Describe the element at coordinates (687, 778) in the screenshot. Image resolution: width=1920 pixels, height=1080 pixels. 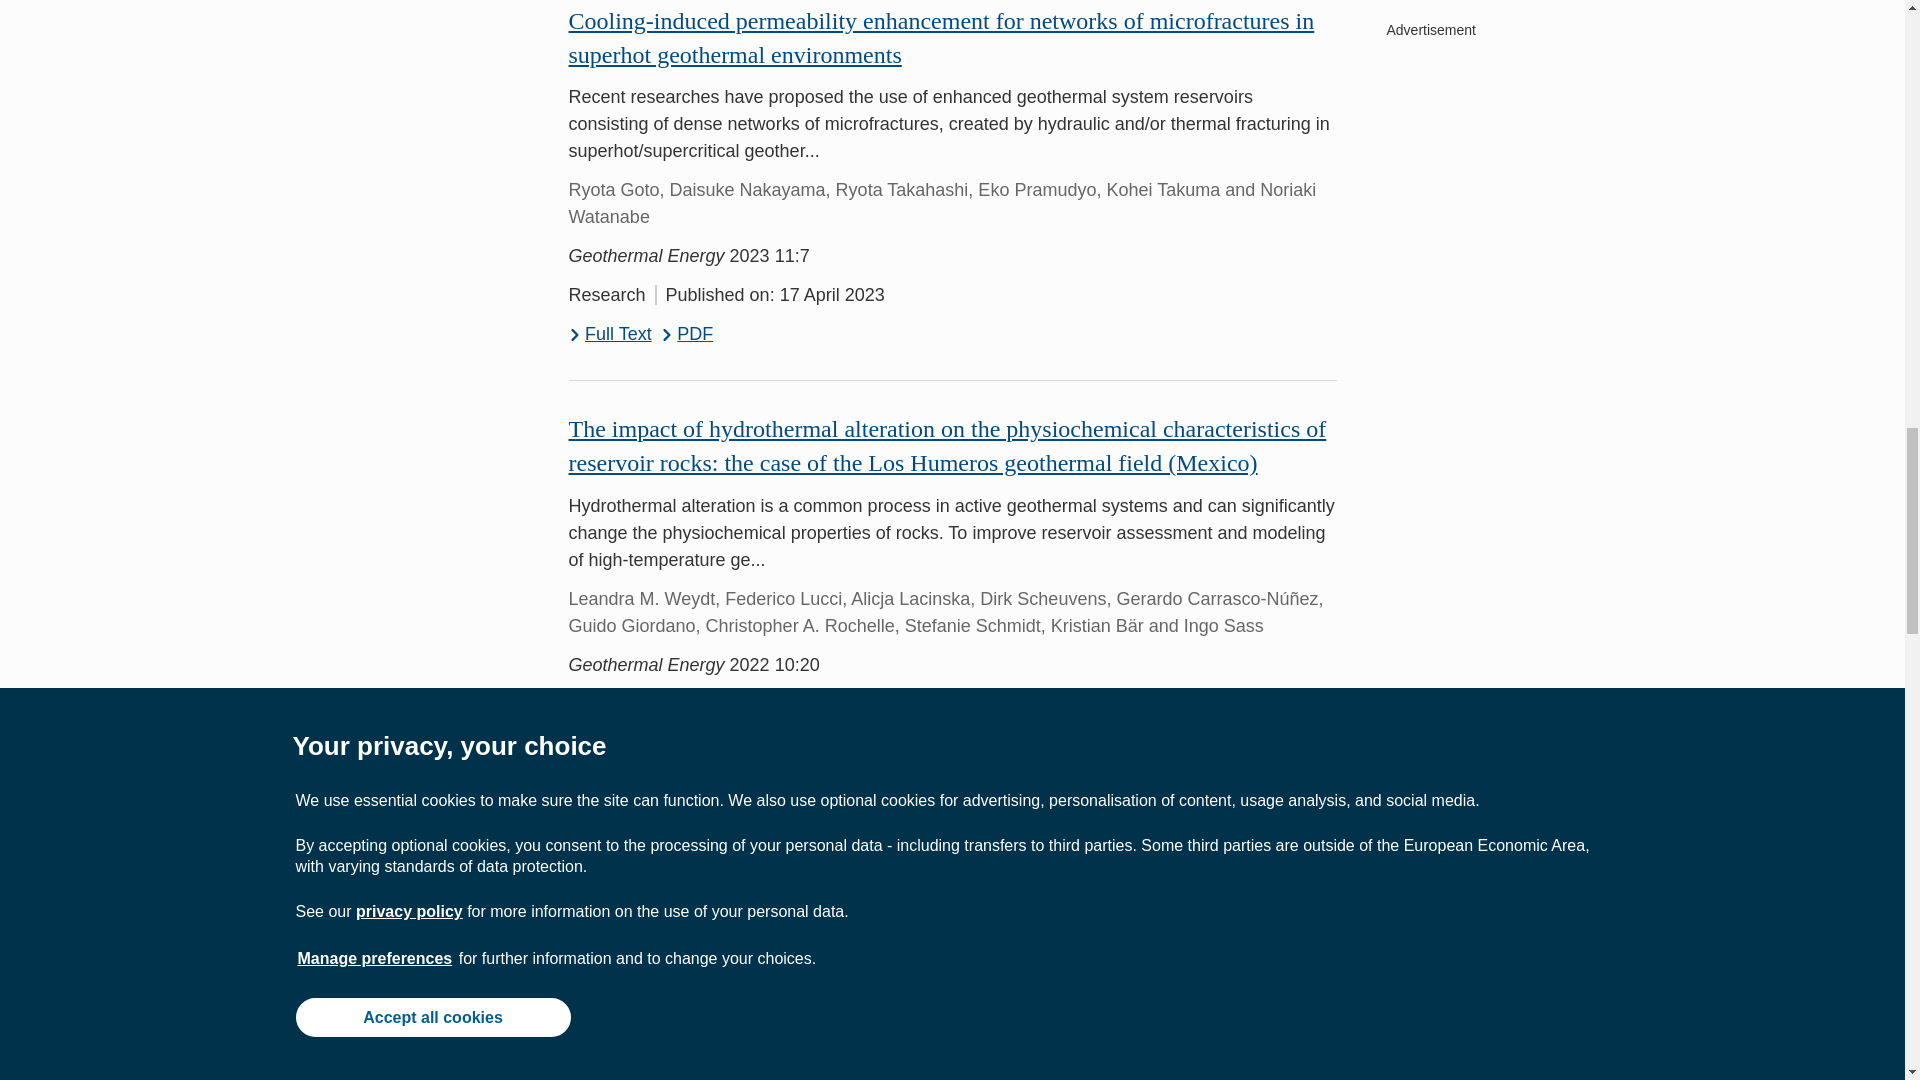
I see `PDF` at that location.